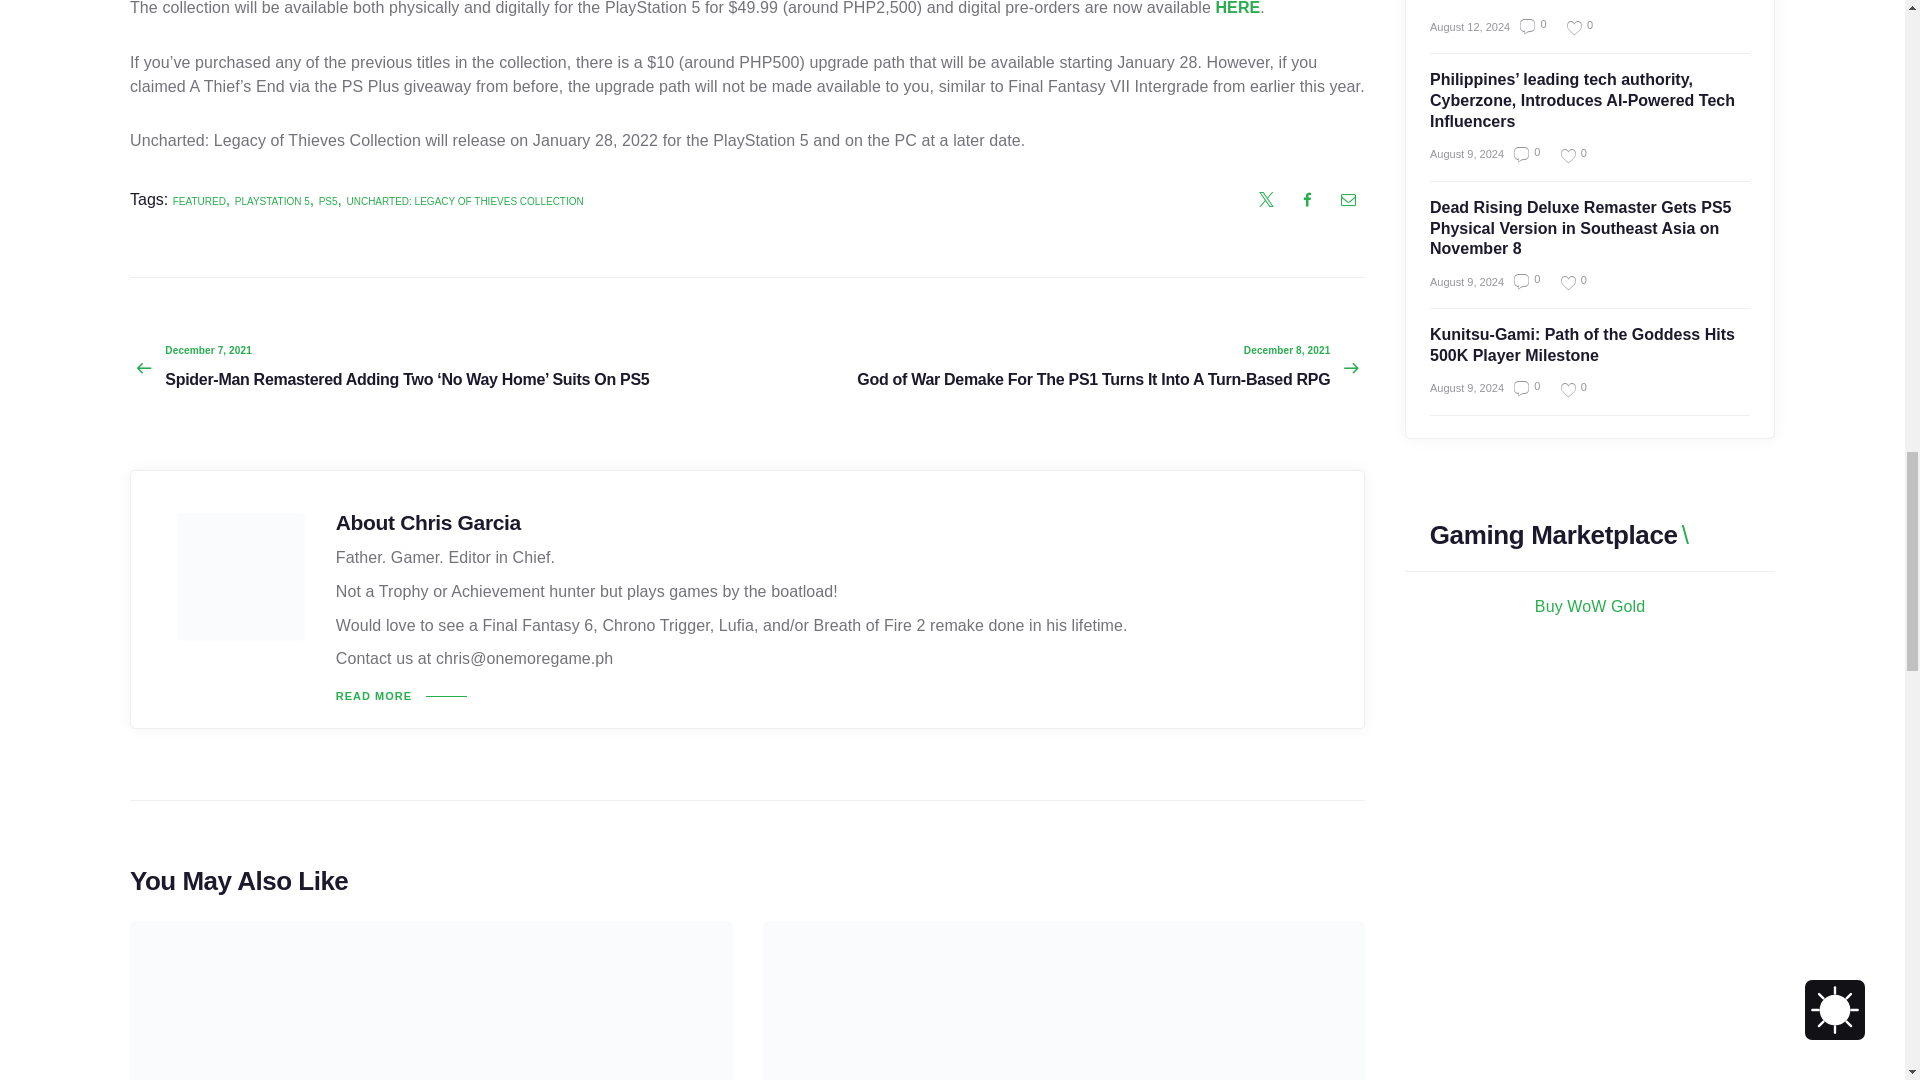  Describe the element at coordinates (272, 201) in the screenshot. I see `PLAYSTATION 5` at that location.